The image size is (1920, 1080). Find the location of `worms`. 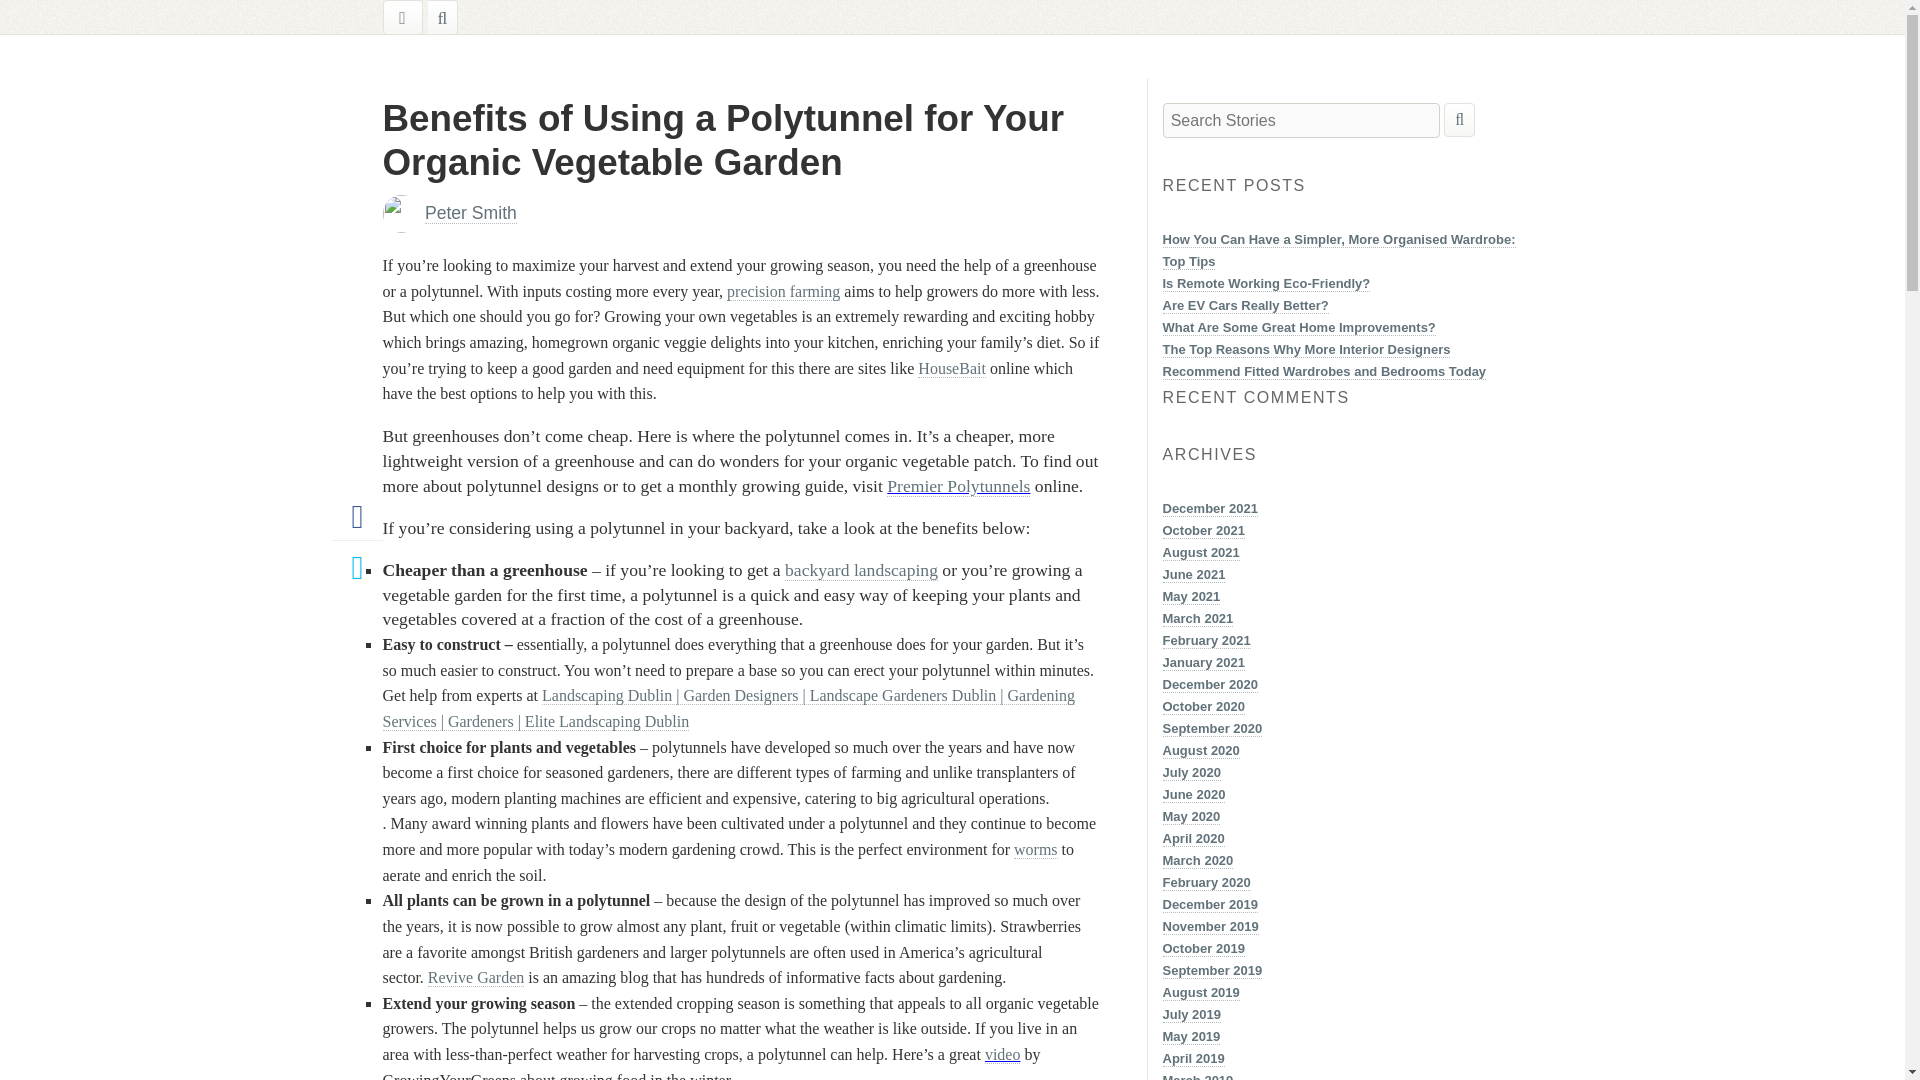

worms is located at coordinates (1035, 850).